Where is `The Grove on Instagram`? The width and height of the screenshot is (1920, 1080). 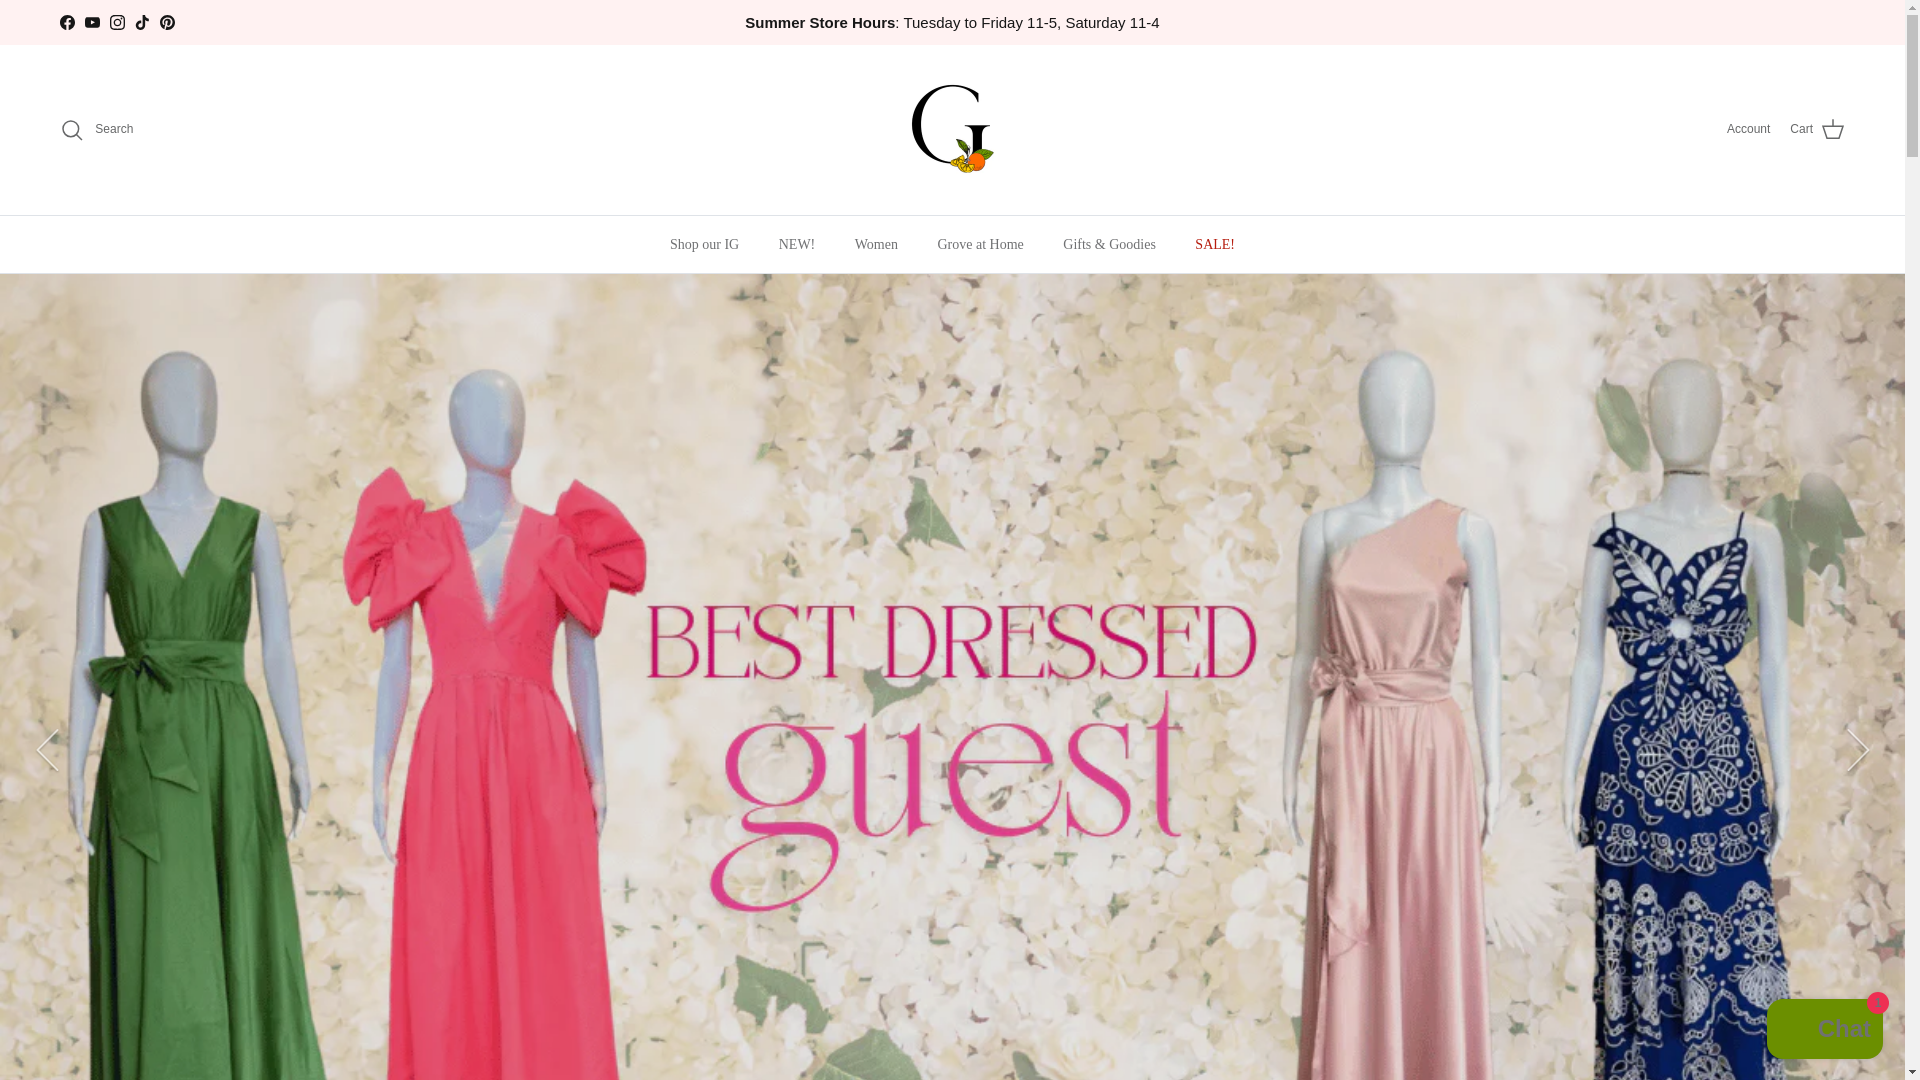
The Grove on Instagram is located at coordinates (116, 22).